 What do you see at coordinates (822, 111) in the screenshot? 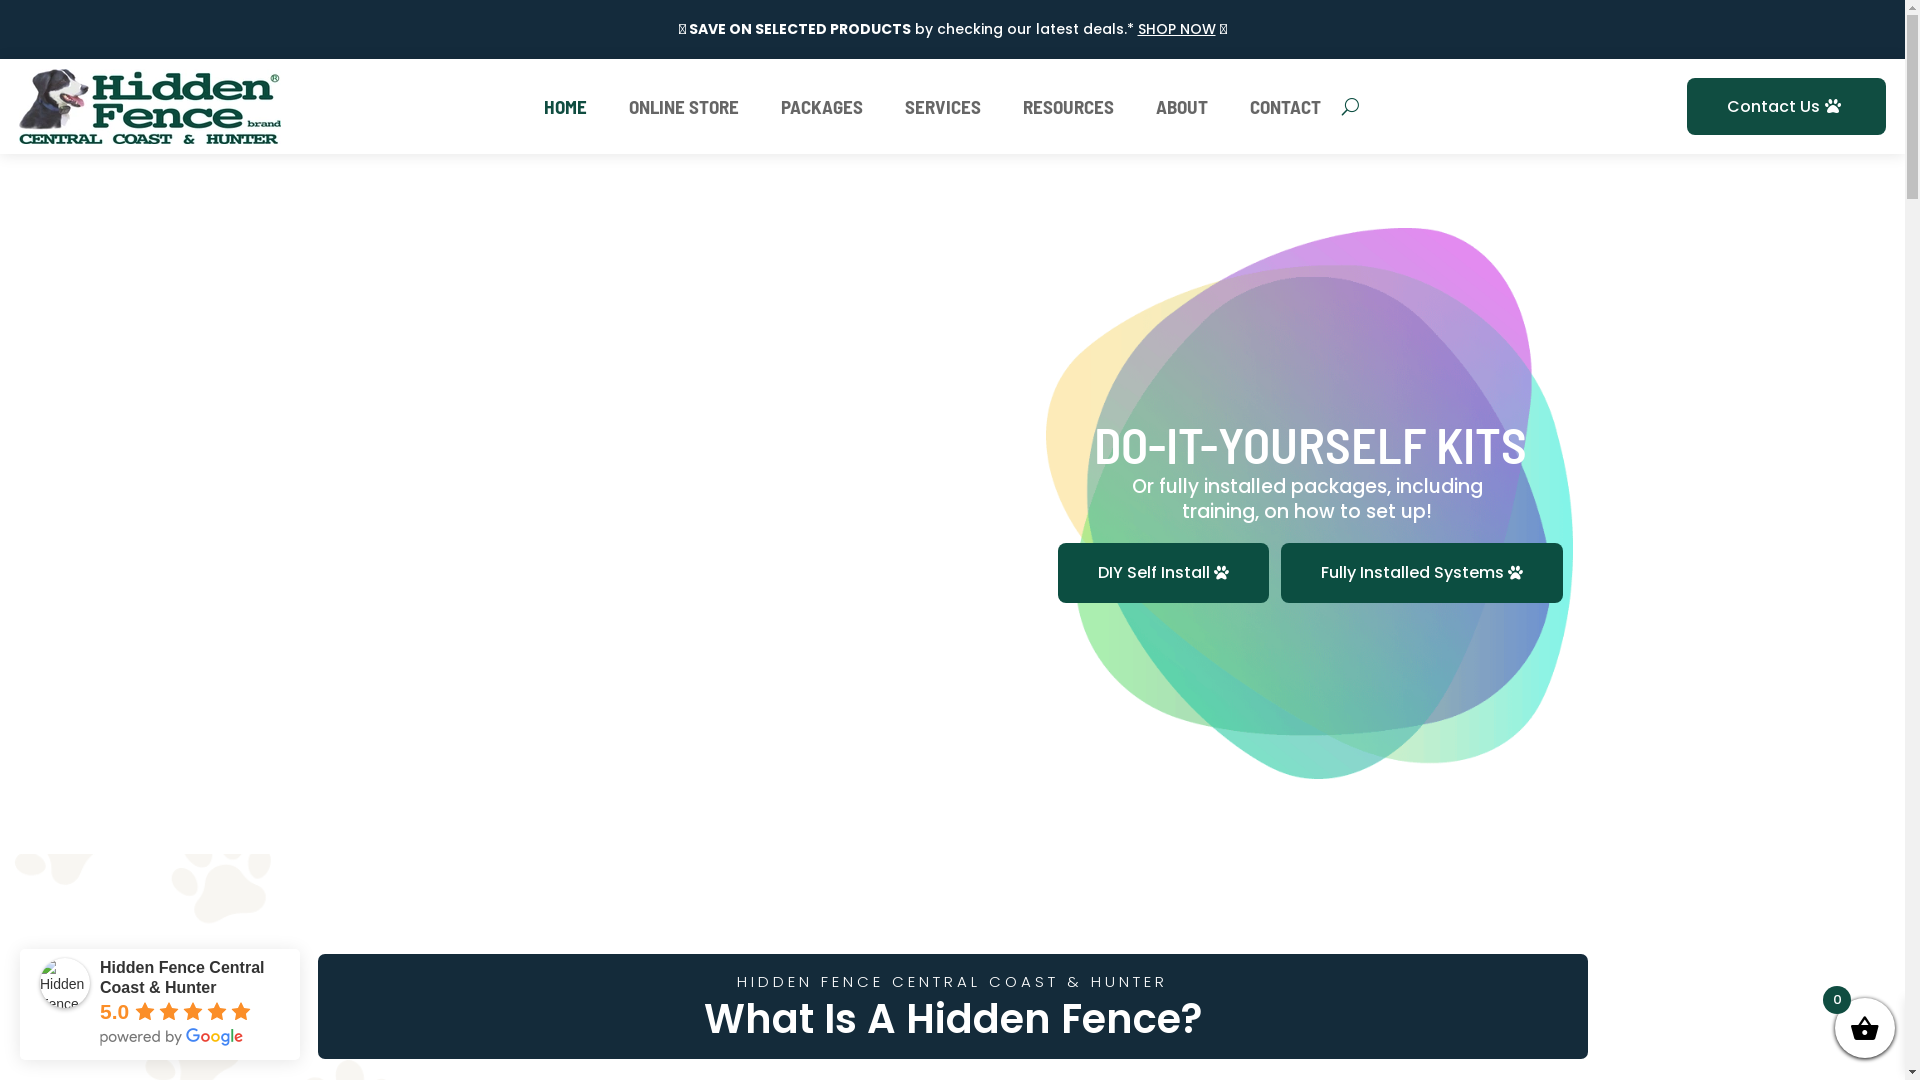
I see `PACKAGES` at bounding box center [822, 111].